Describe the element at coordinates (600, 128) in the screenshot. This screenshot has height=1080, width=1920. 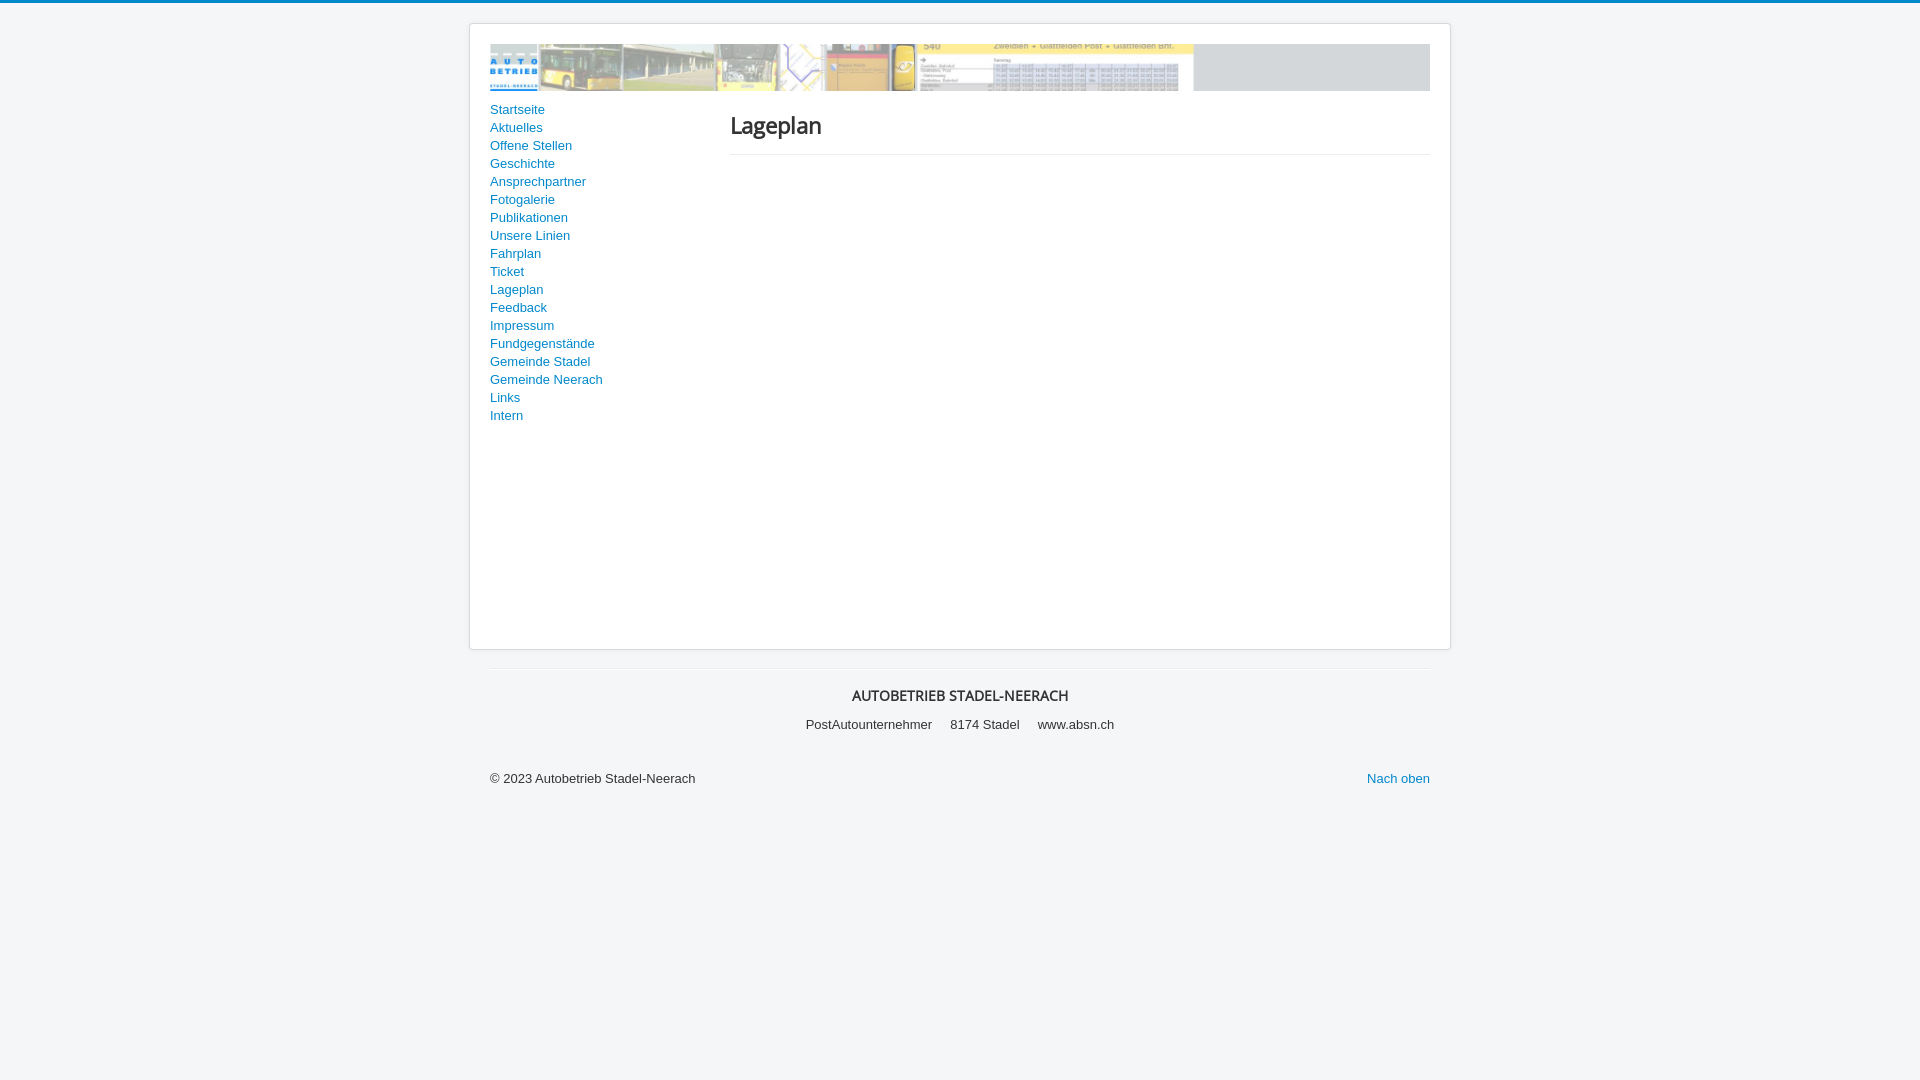
I see `Aktuelles` at that location.